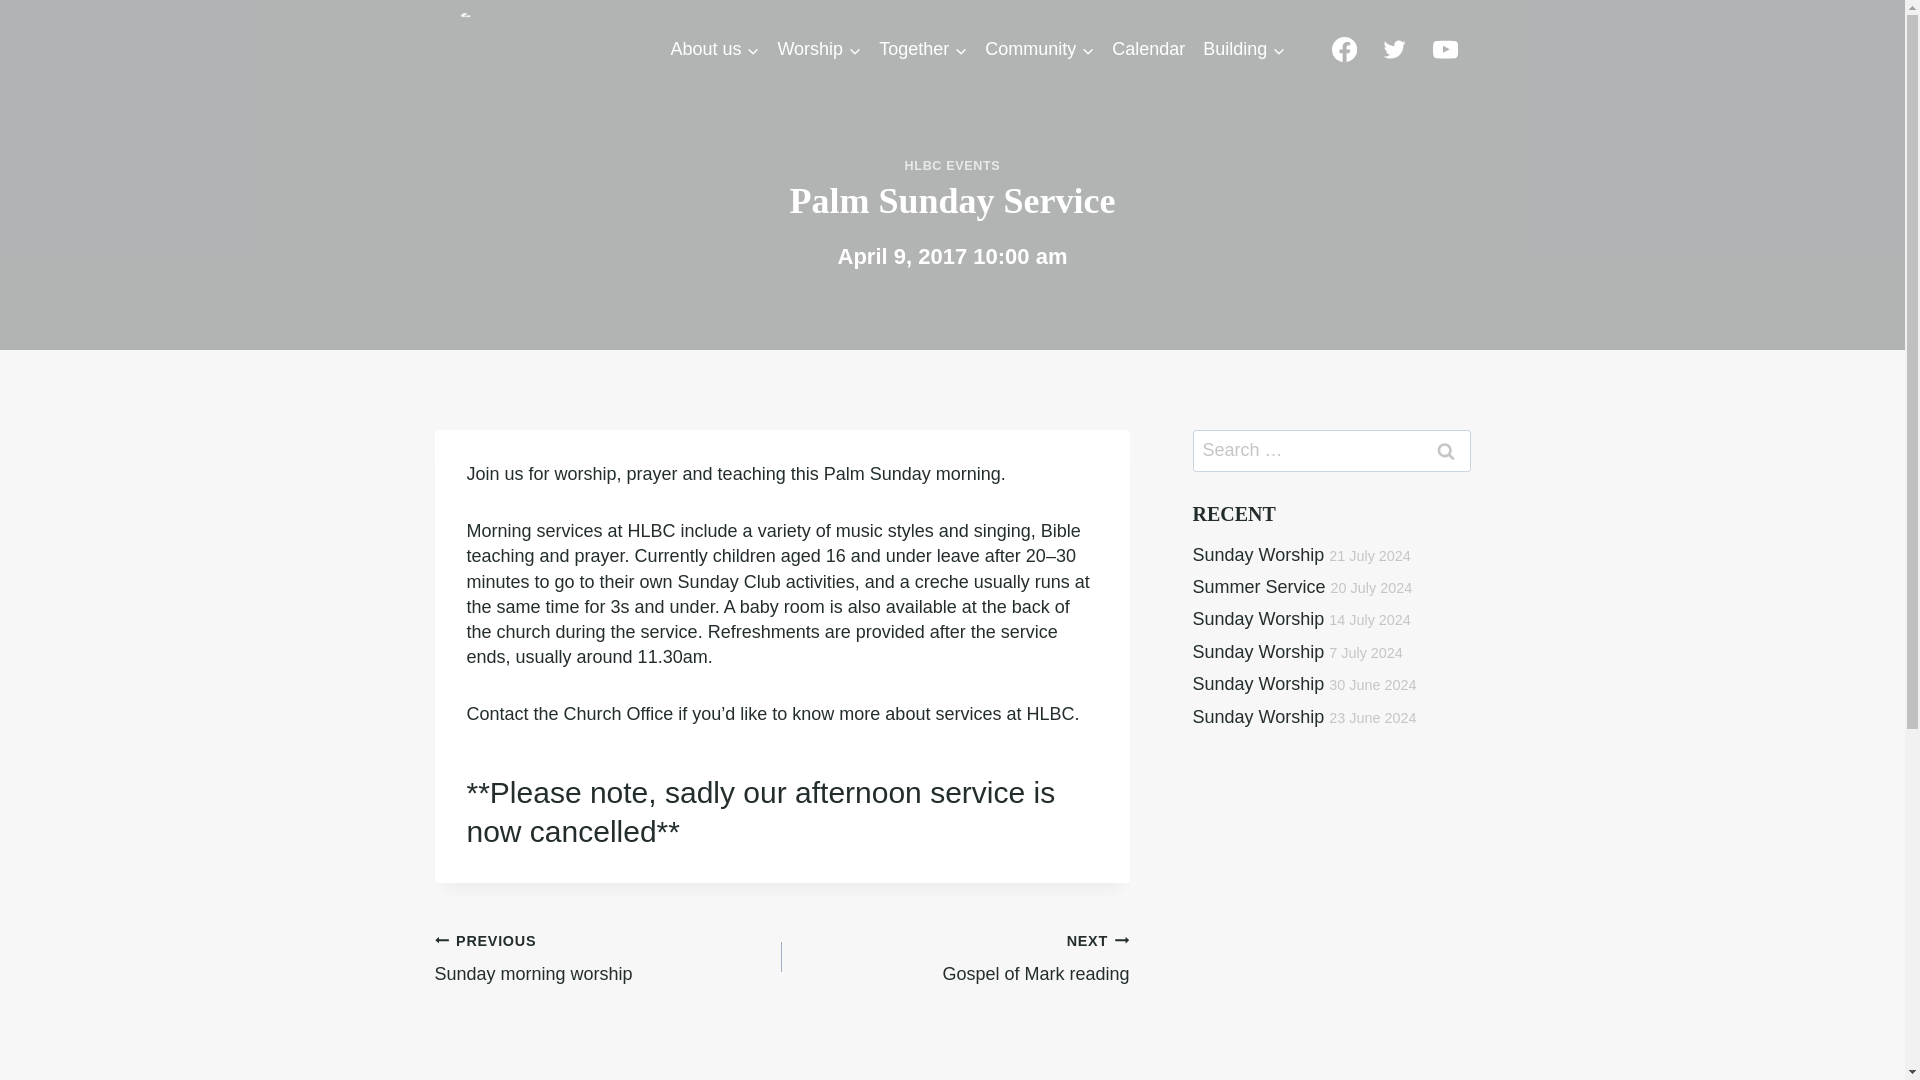 This screenshot has height=1080, width=1920. Describe the element at coordinates (818, 50) in the screenshot. I see `Worship` at that location.